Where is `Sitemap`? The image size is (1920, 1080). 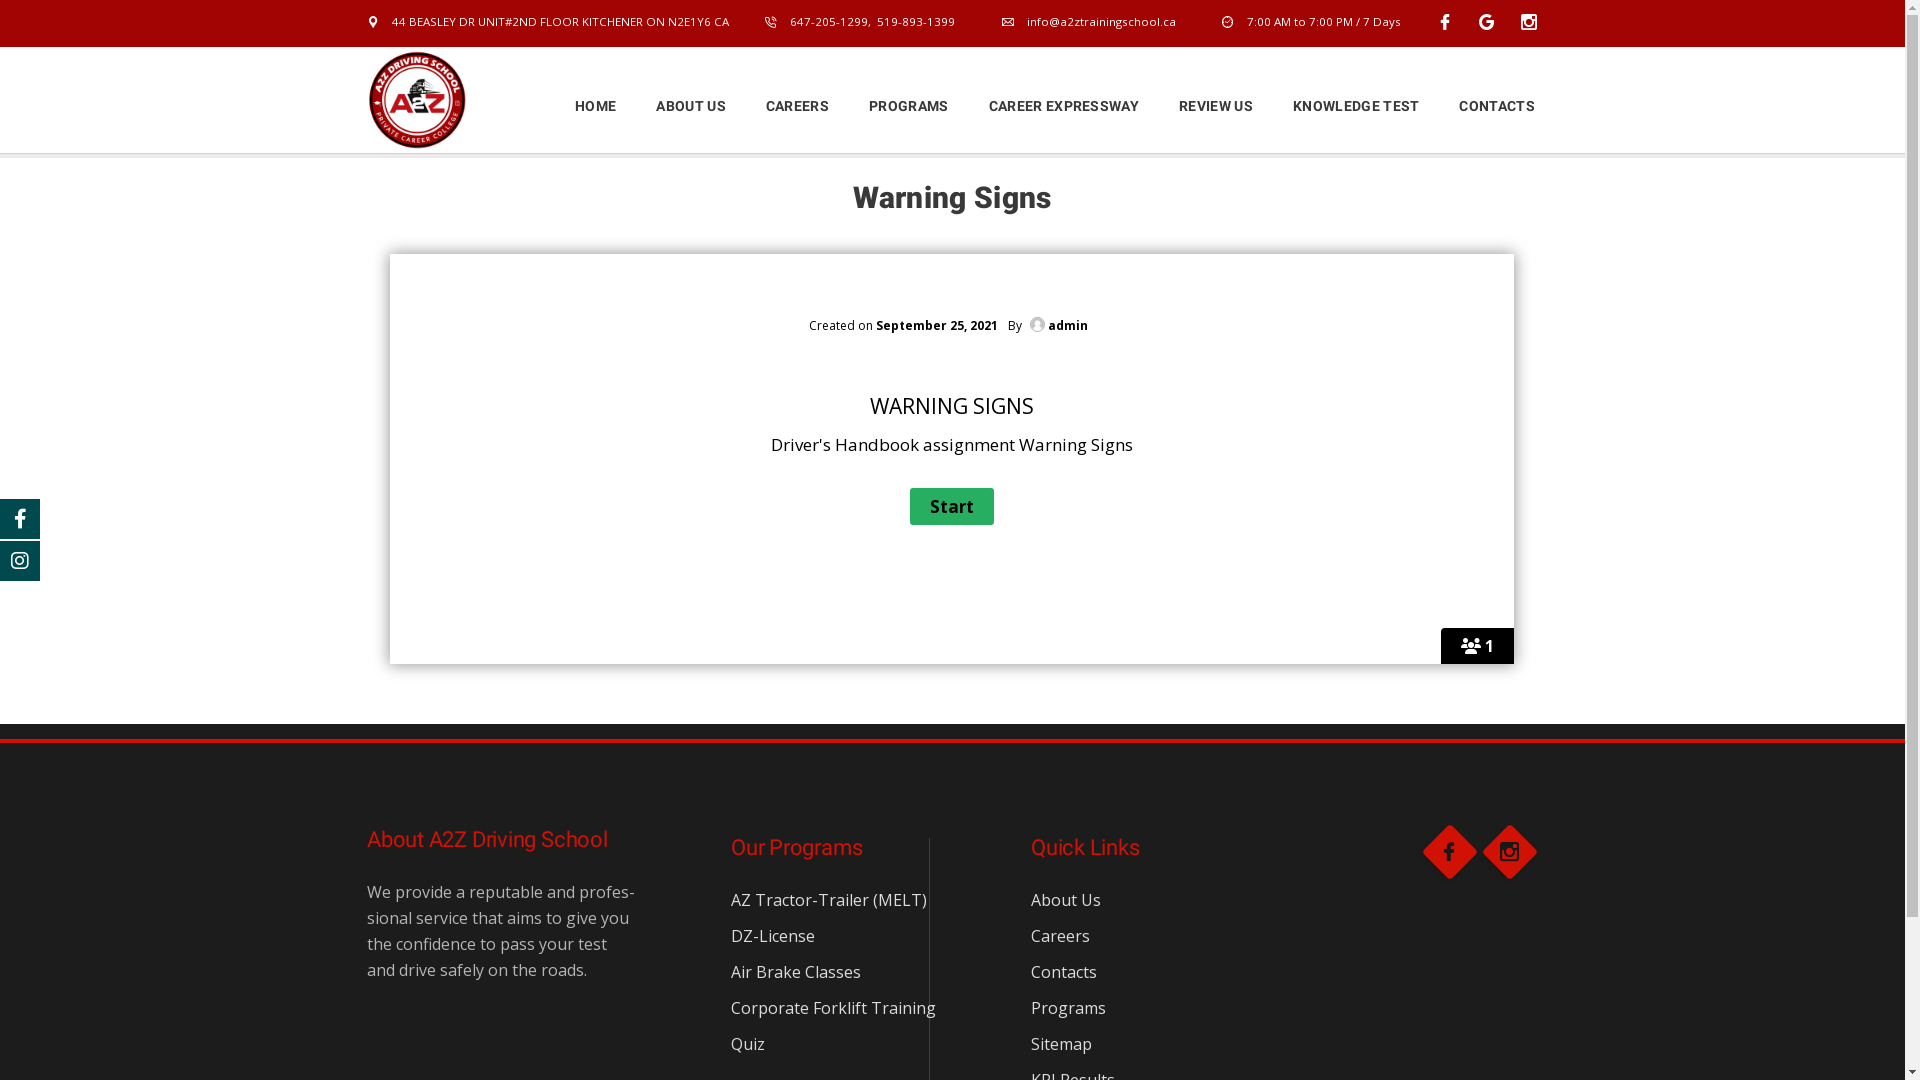 Sitemap is located at coordinates (1062, 1044).